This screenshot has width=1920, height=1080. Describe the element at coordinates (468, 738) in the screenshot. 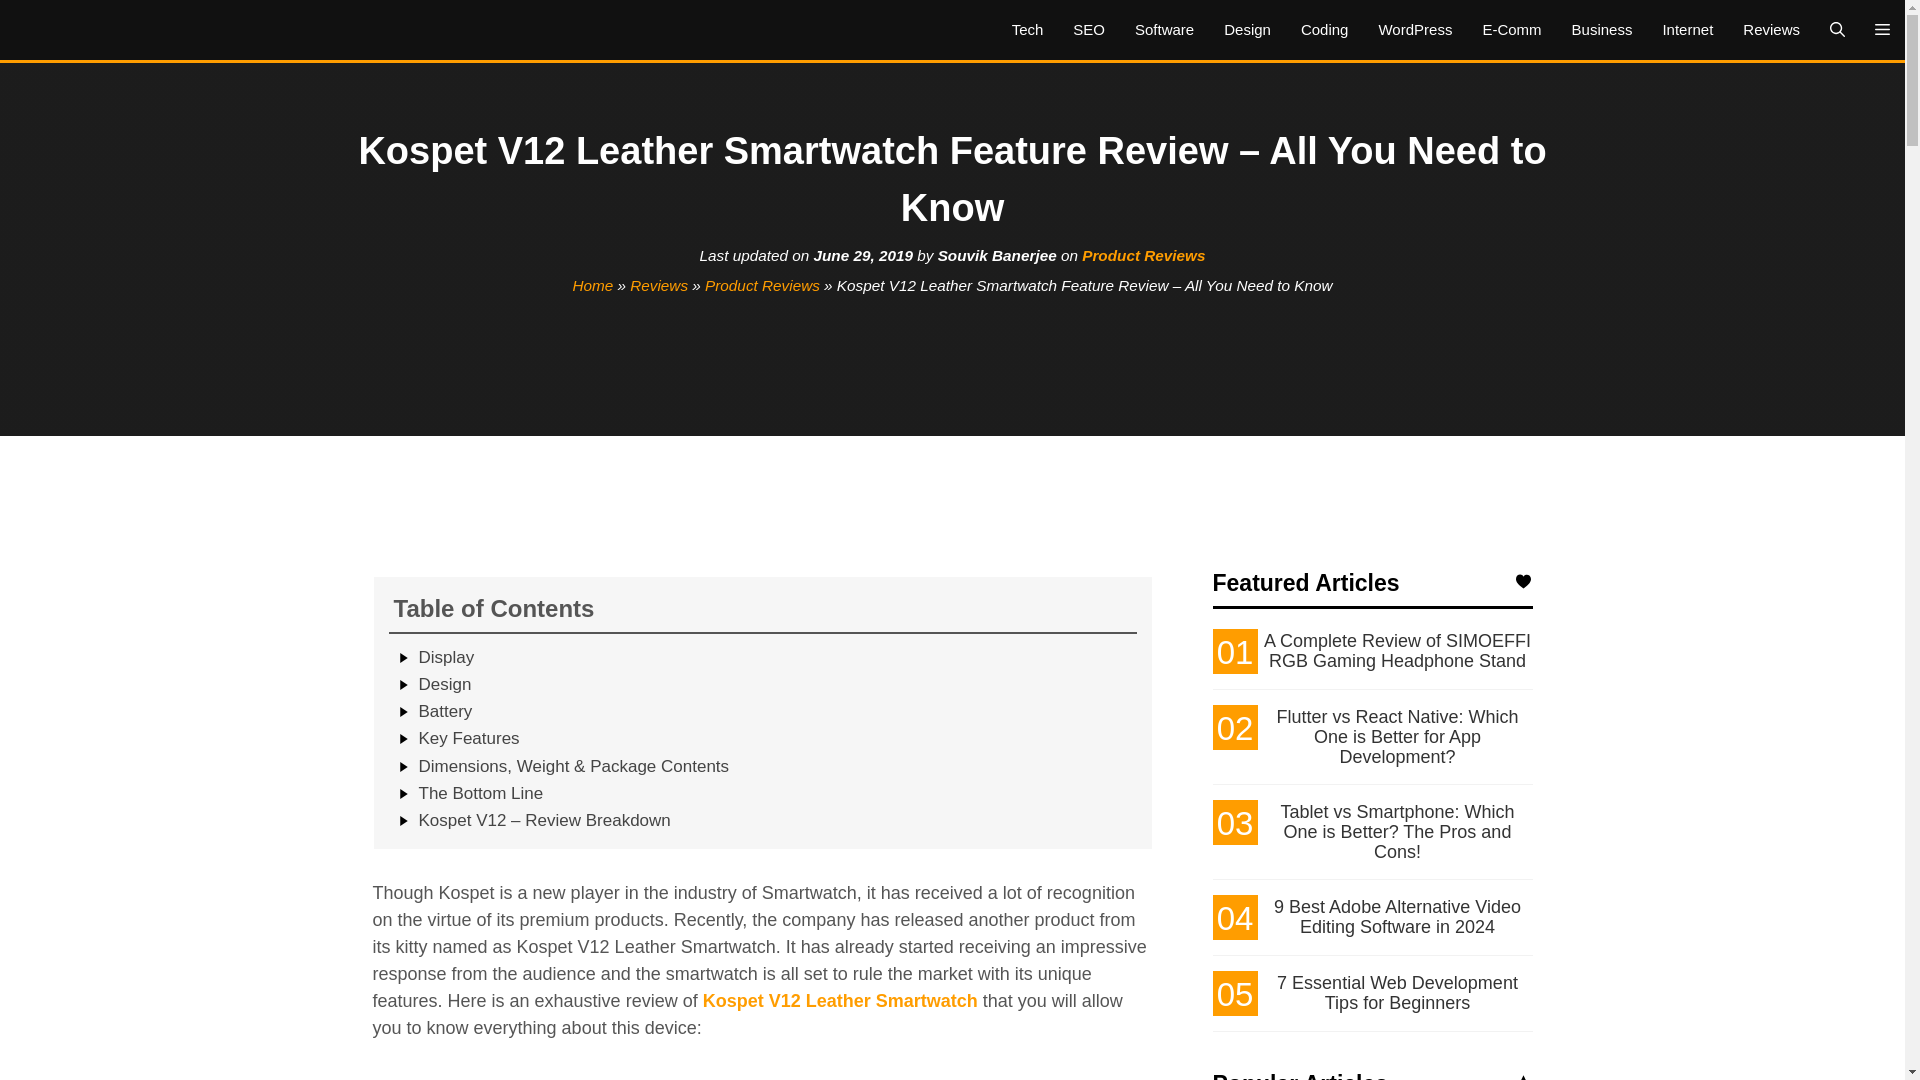

I see `Key Features` at that location.